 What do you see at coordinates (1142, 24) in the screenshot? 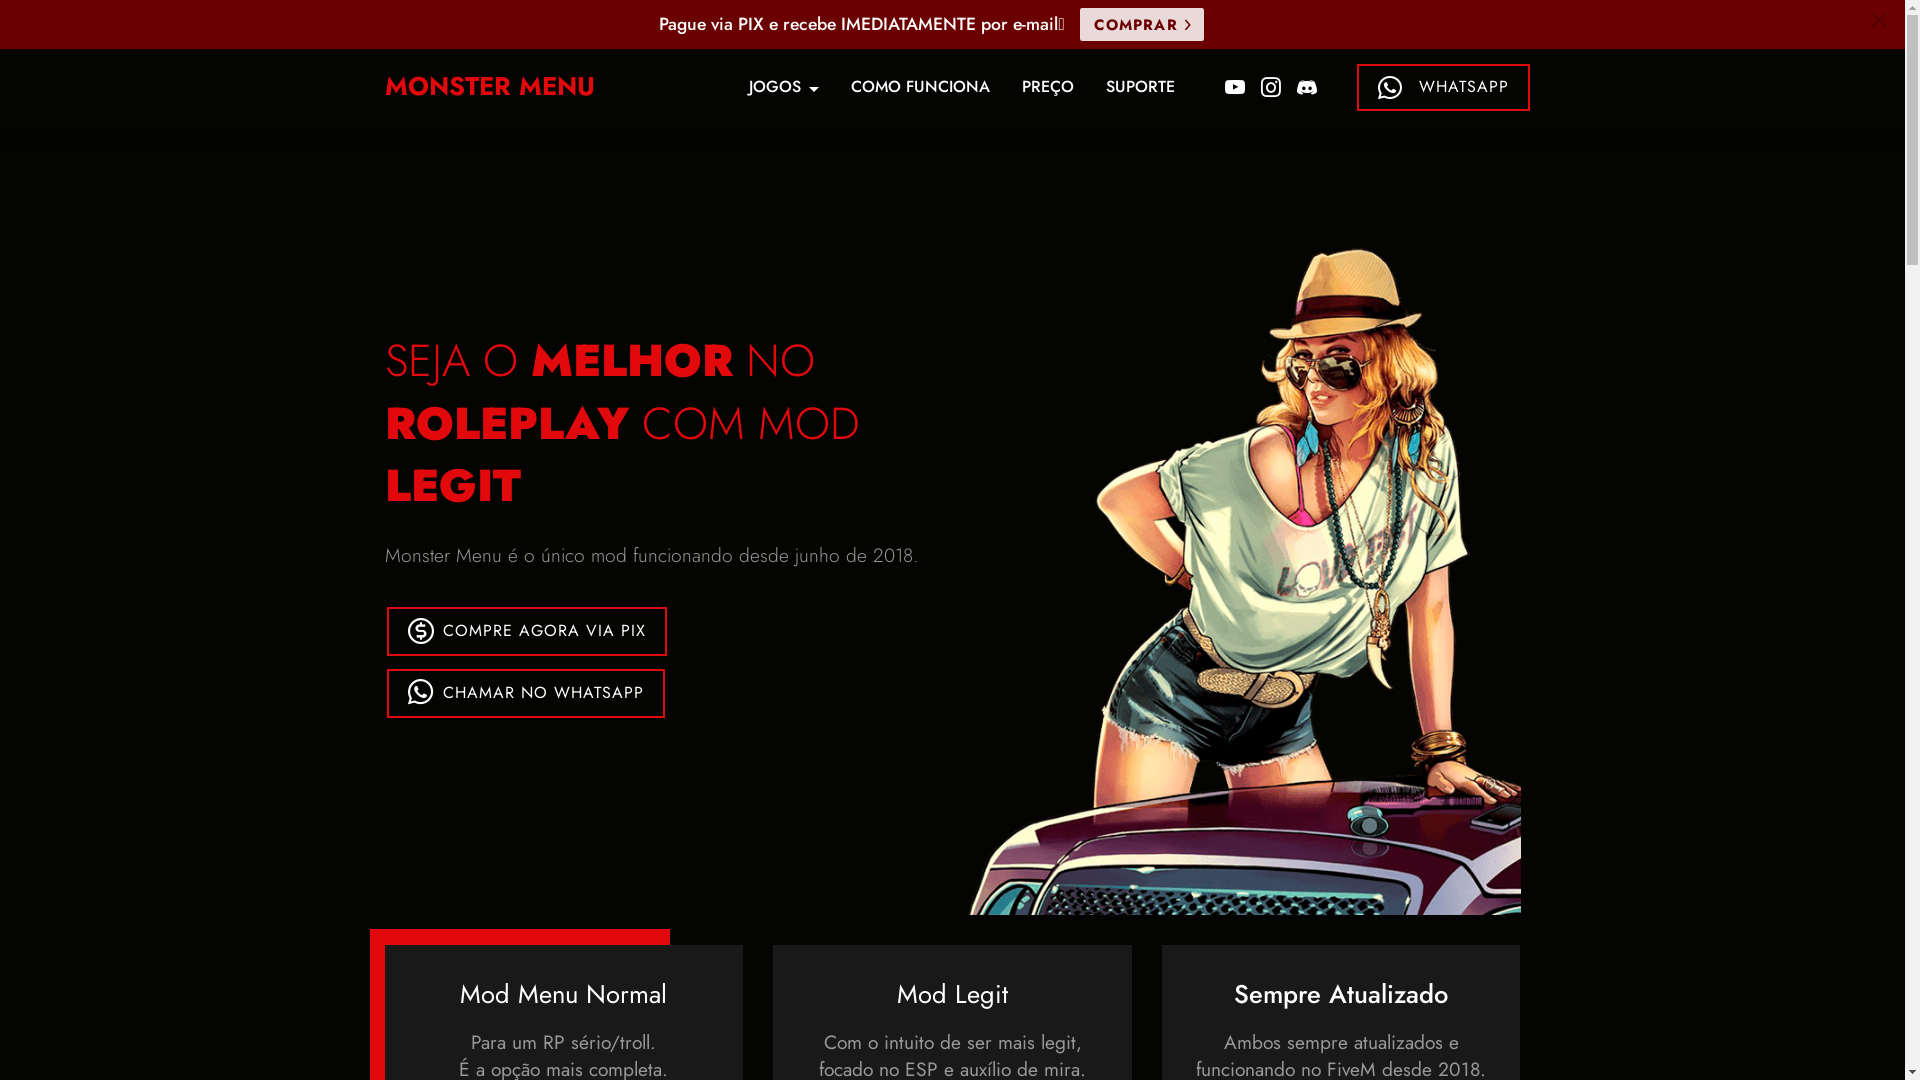
I see `COMPRAR` at bounding box center [1142, 24].